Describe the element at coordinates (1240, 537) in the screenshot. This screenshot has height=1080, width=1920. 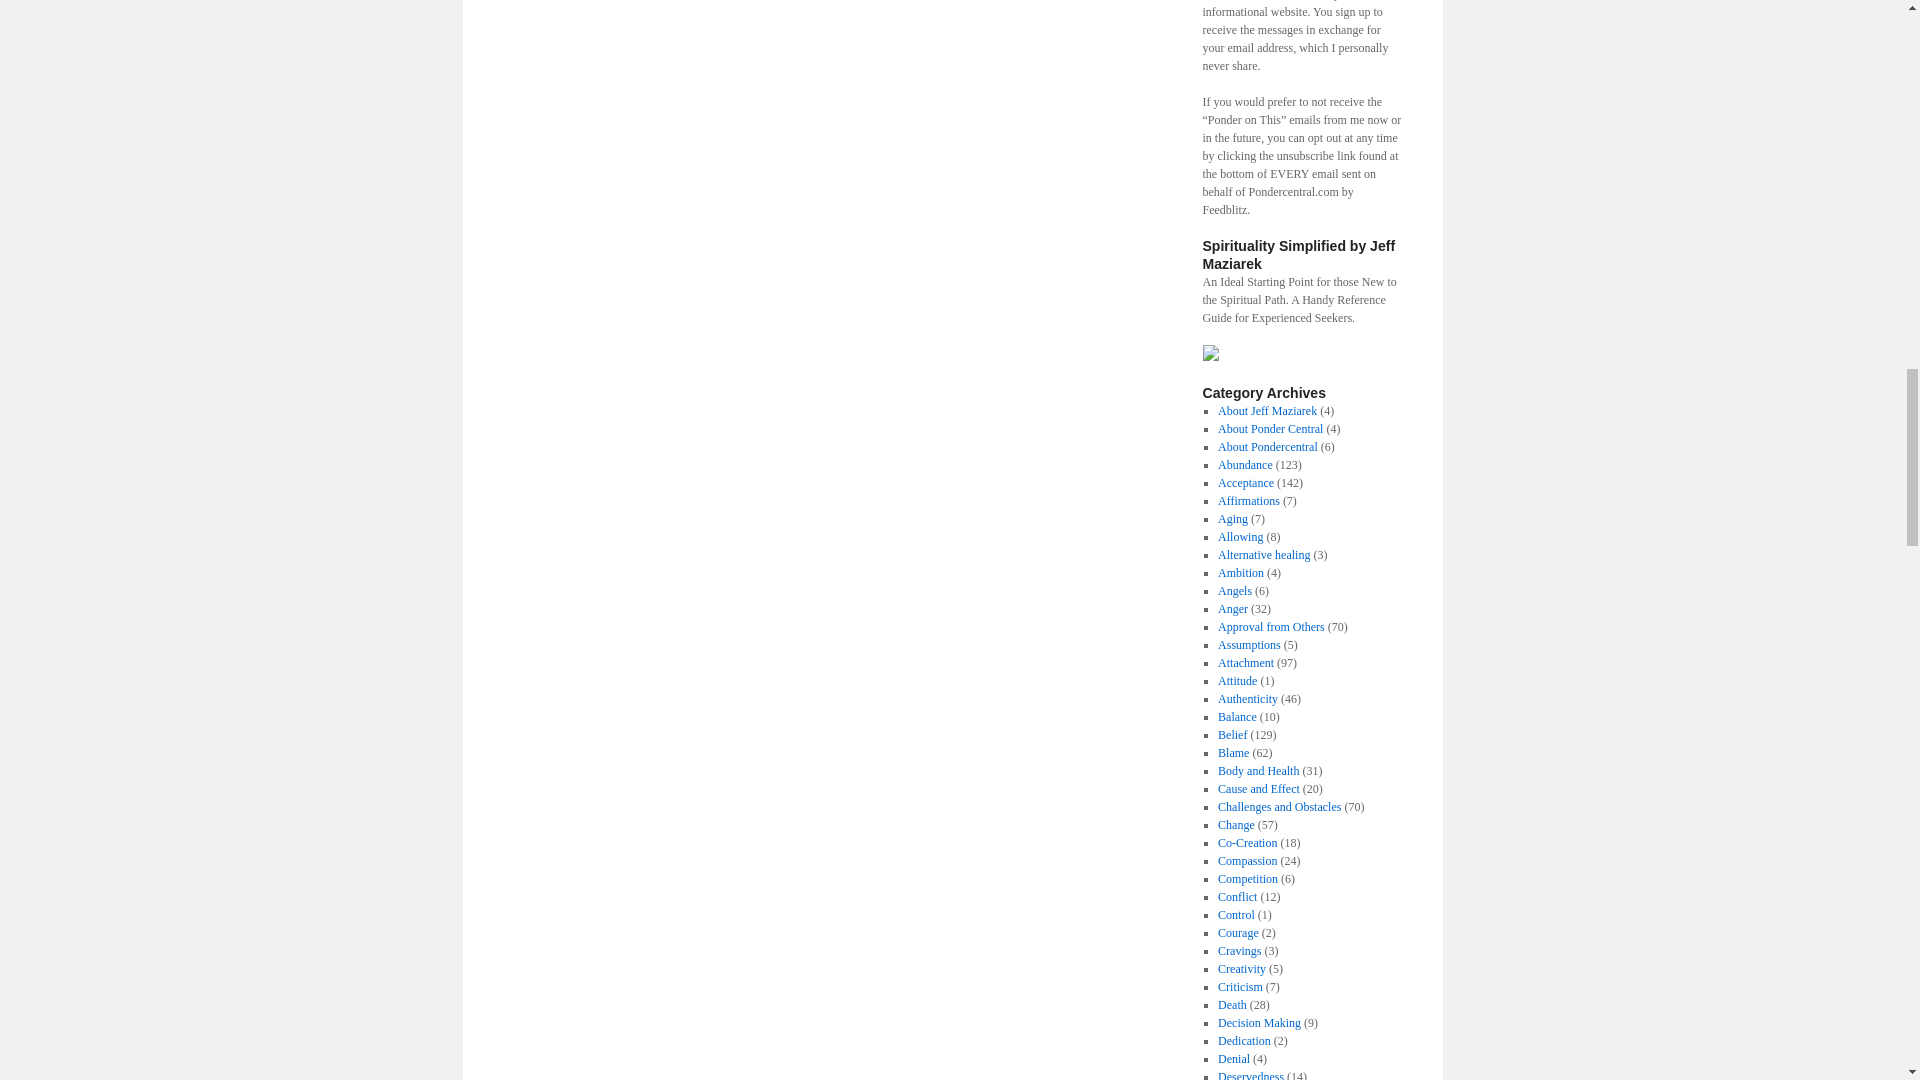
I see `Allowing` at that location.